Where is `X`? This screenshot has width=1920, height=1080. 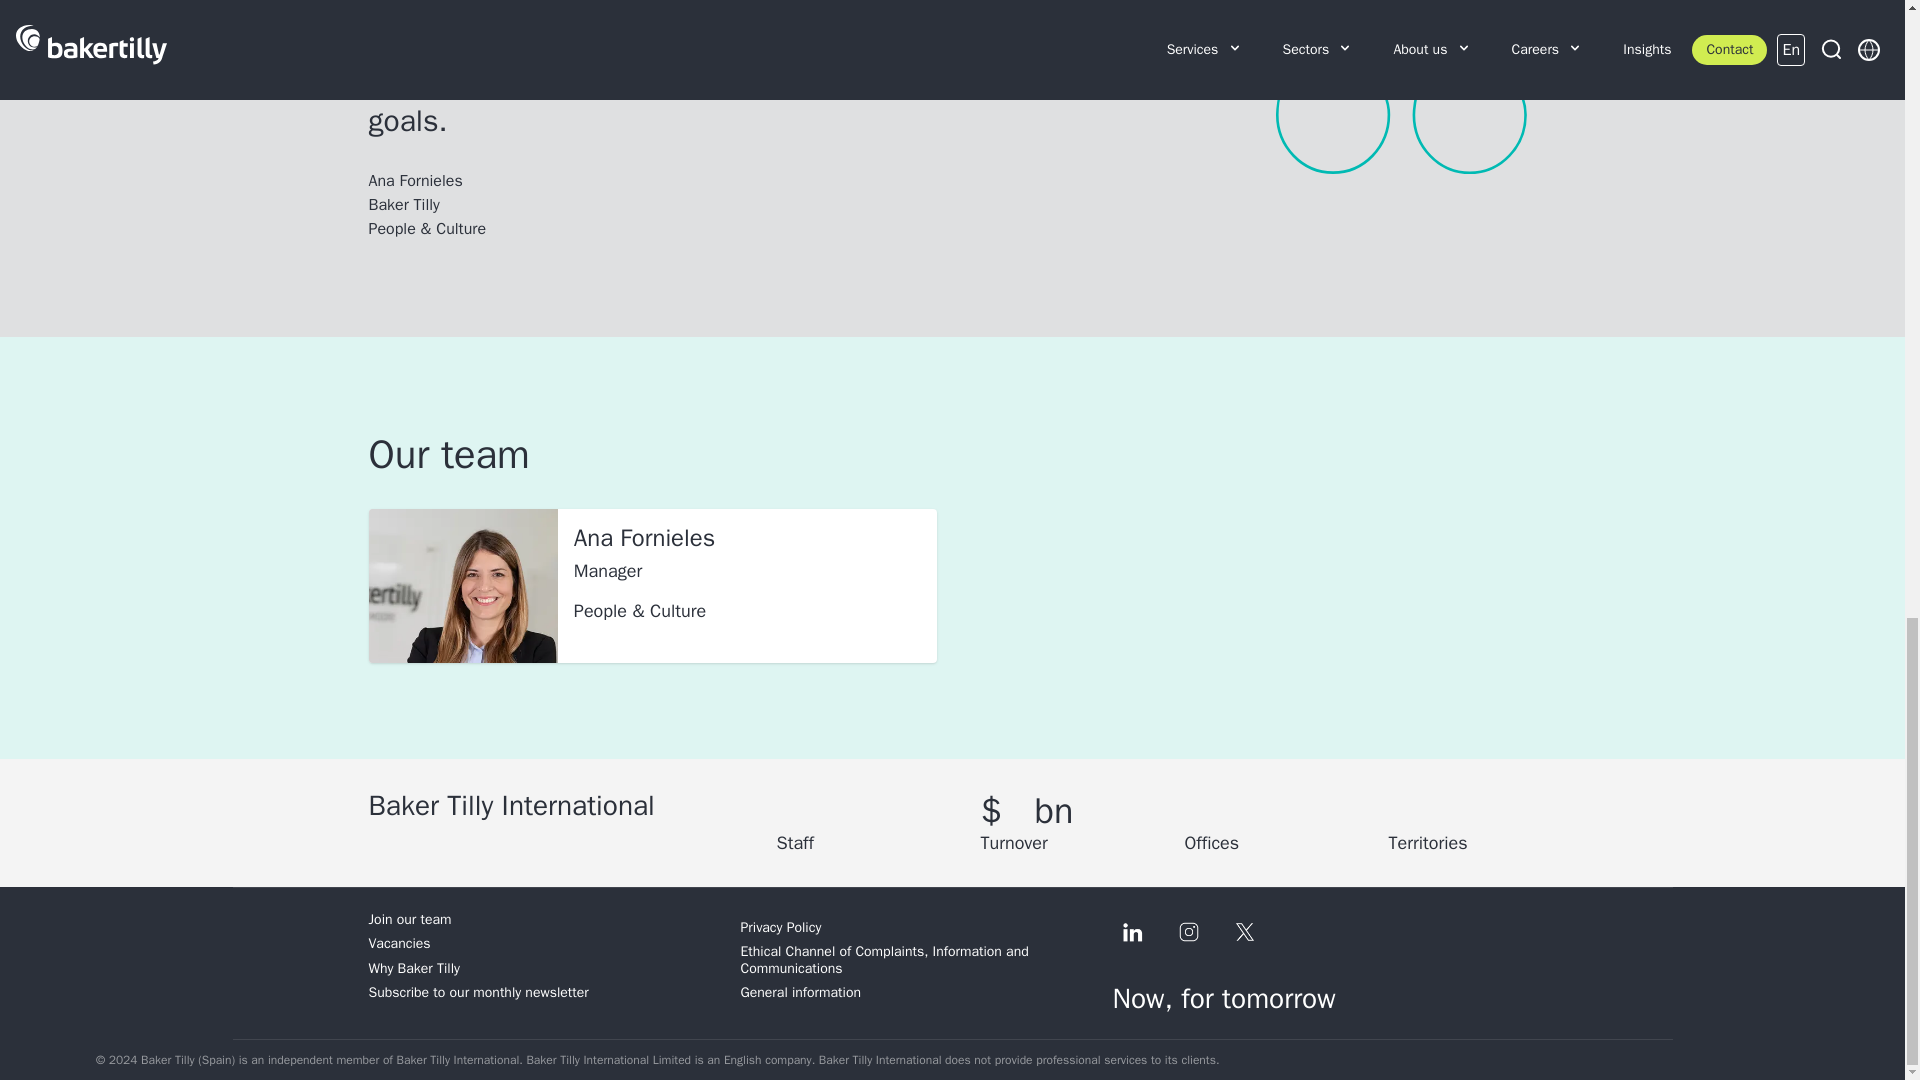 X is located at coordinates (1244, 931).